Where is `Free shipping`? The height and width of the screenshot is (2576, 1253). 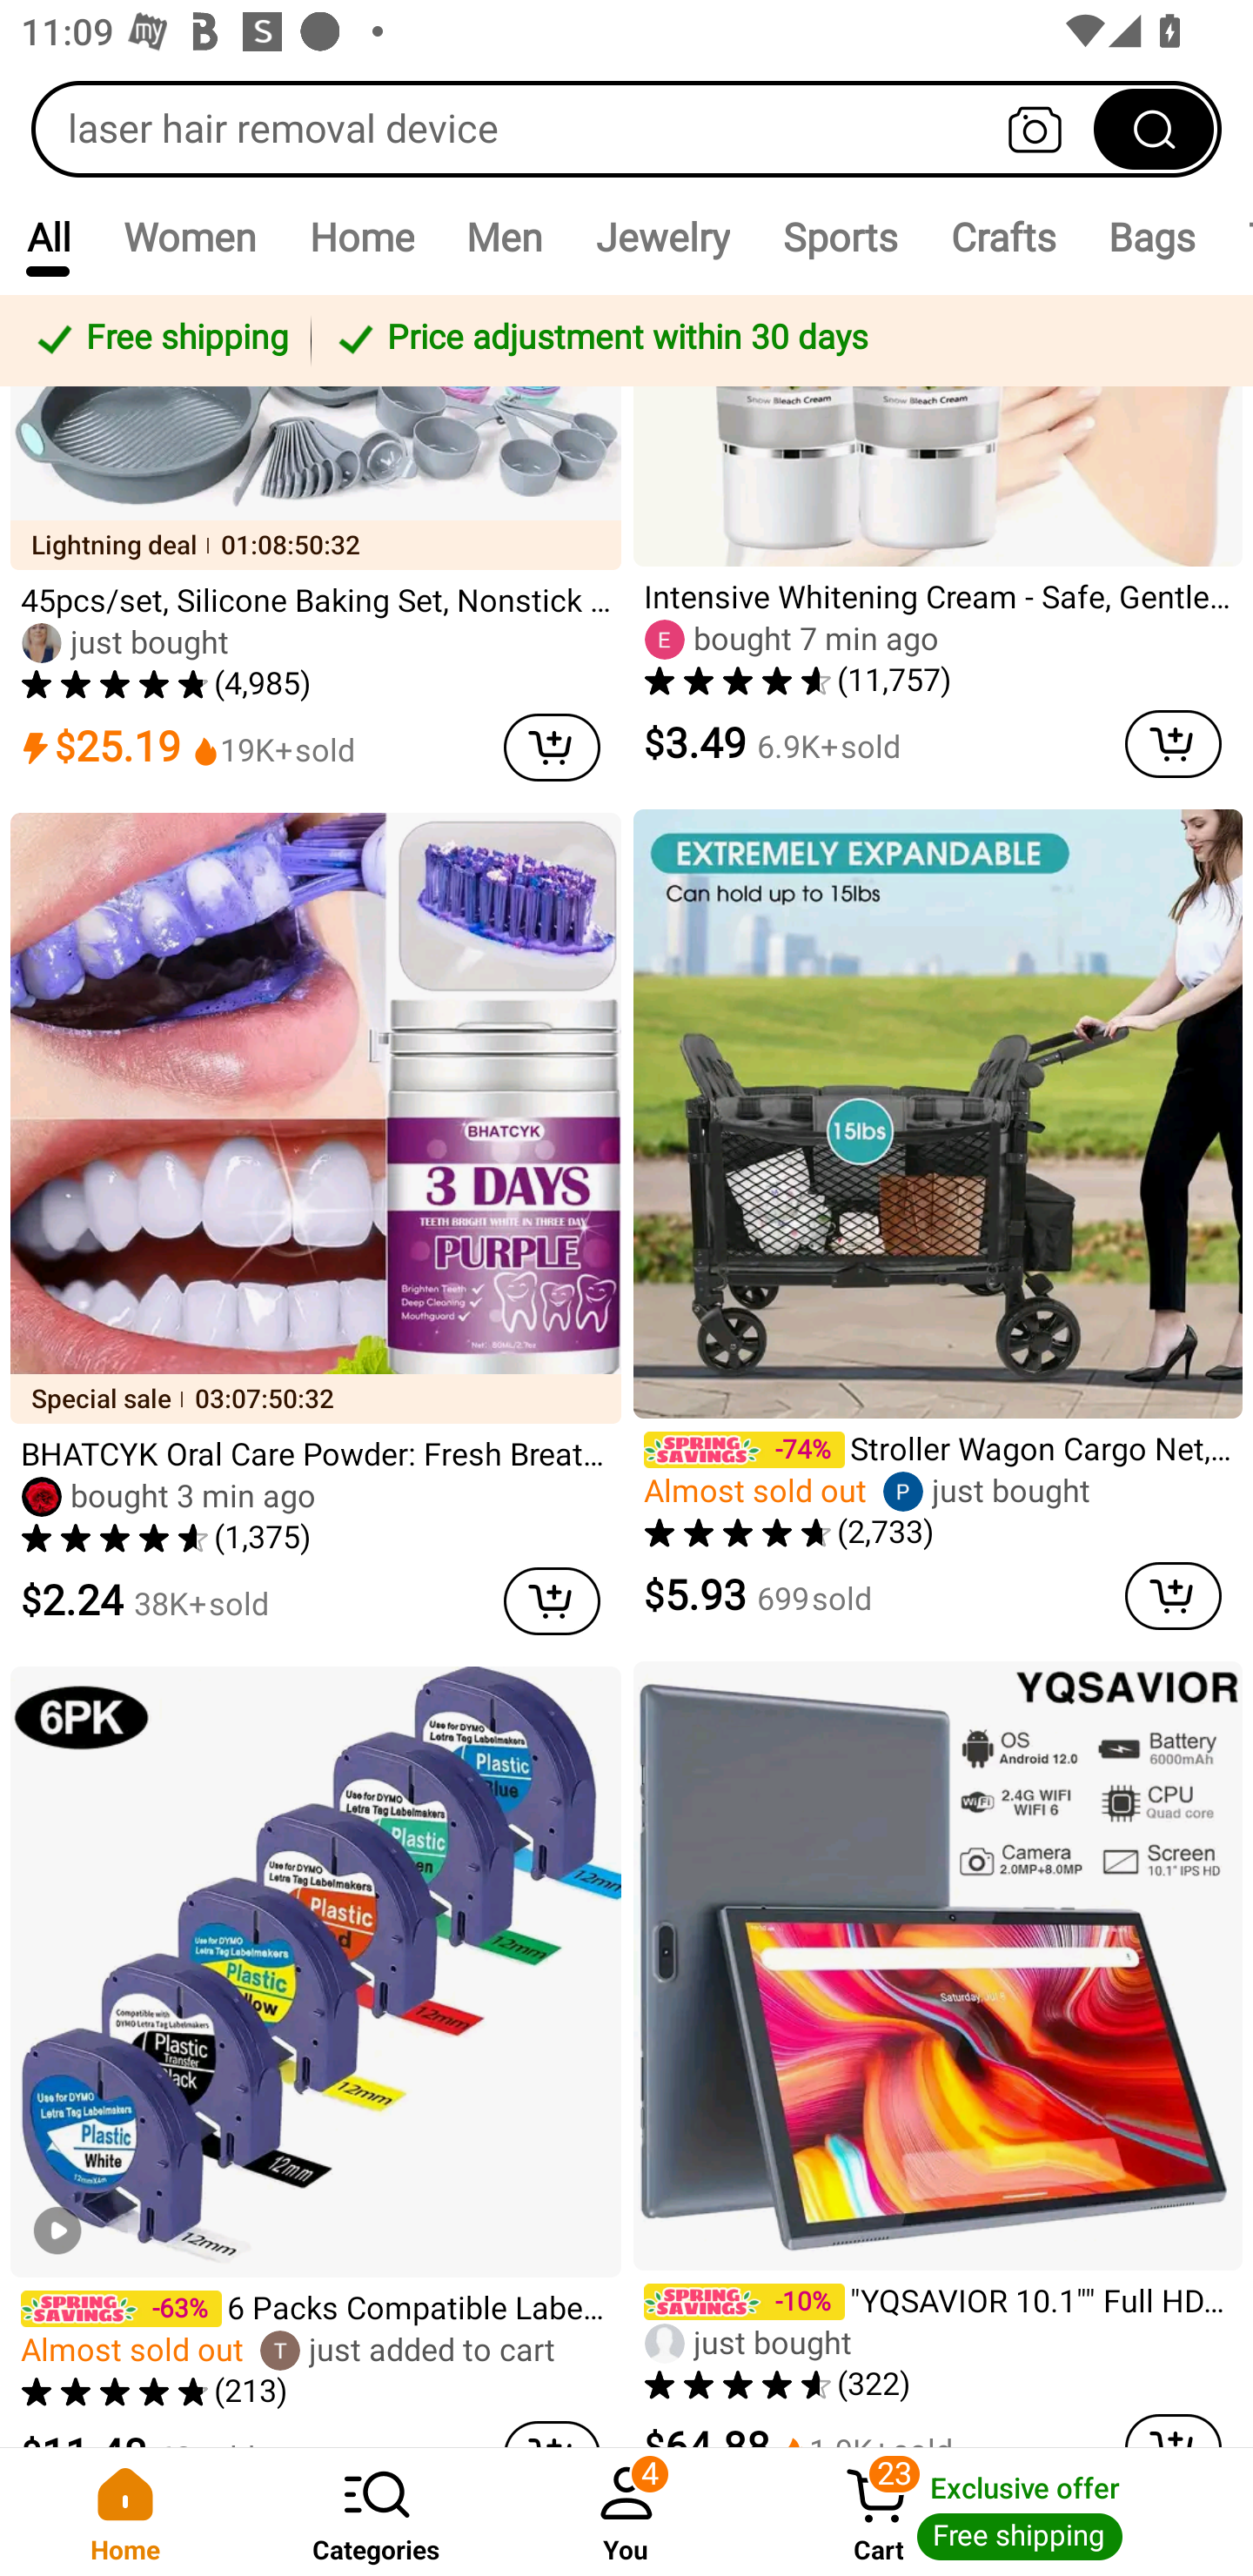 Free shipping is located at coordinates (160, 339).